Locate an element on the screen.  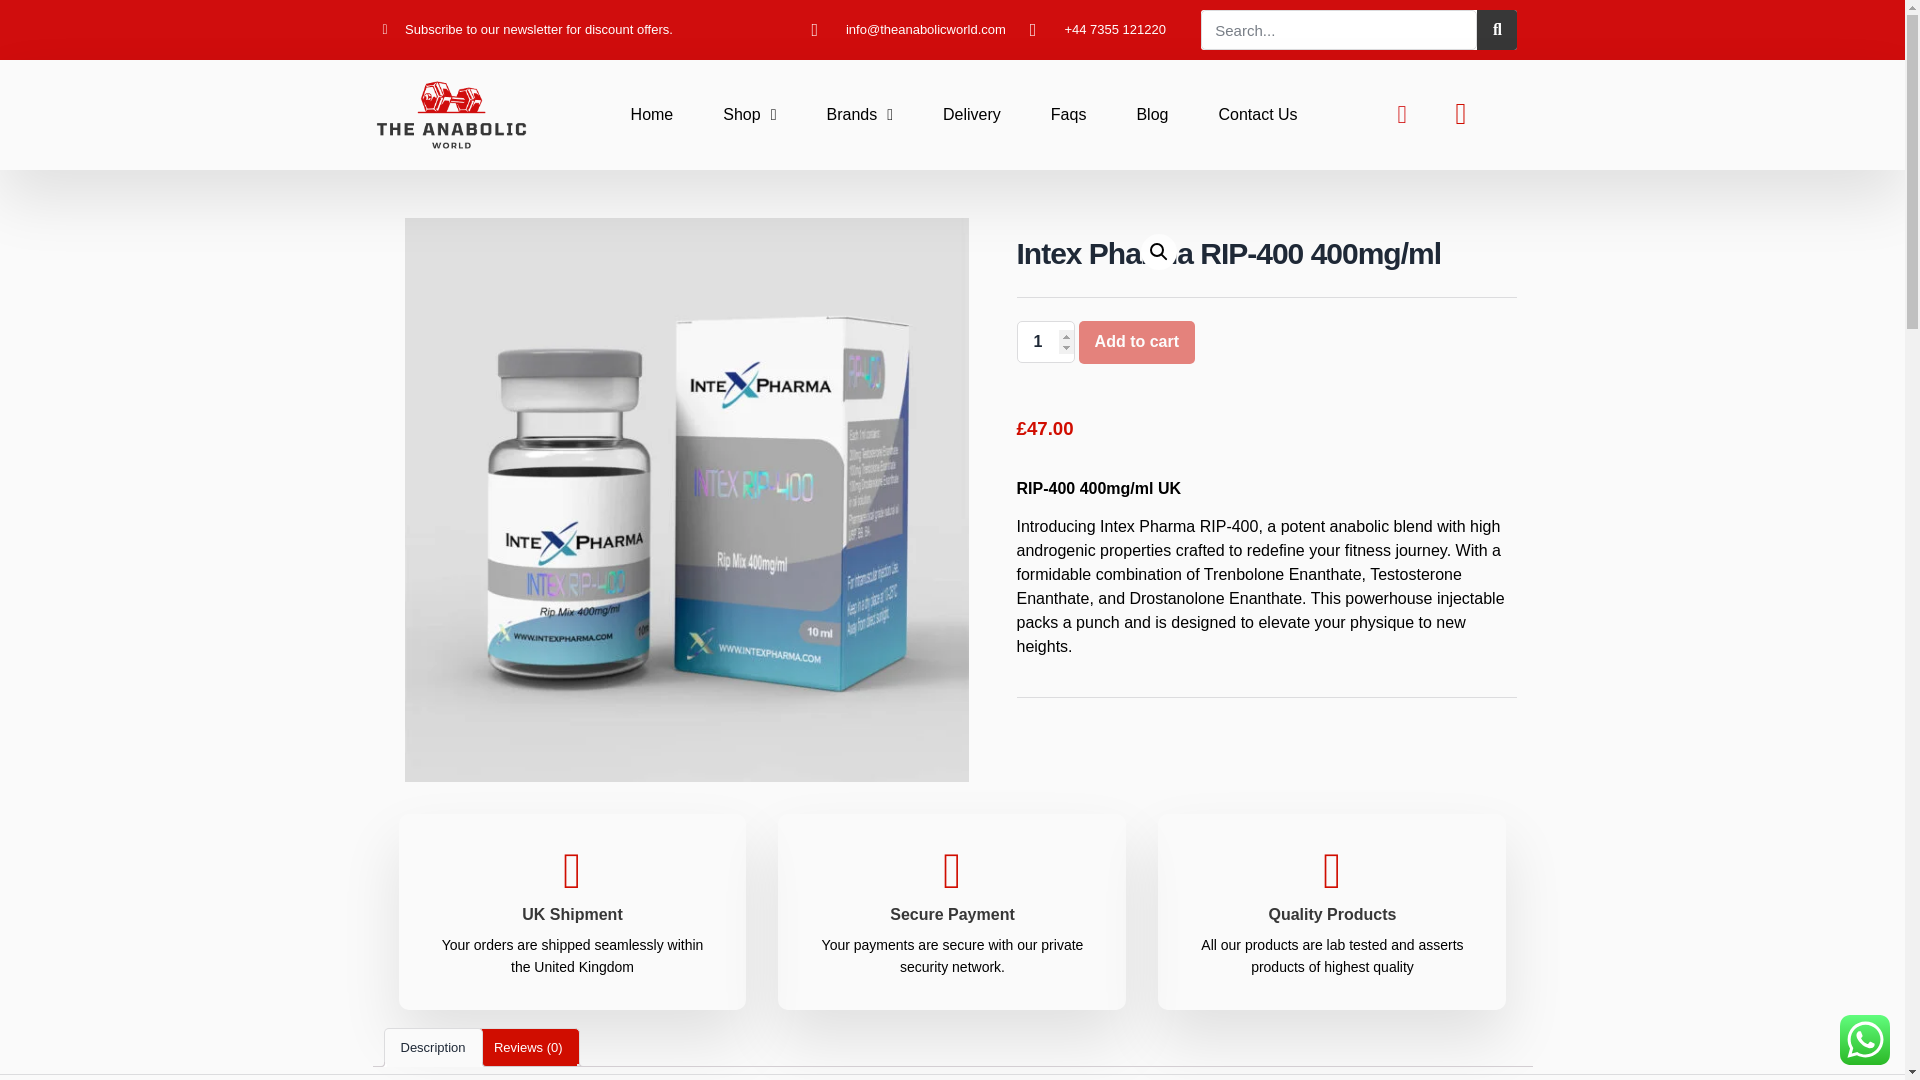
Home is located at coordinates (652, 114).